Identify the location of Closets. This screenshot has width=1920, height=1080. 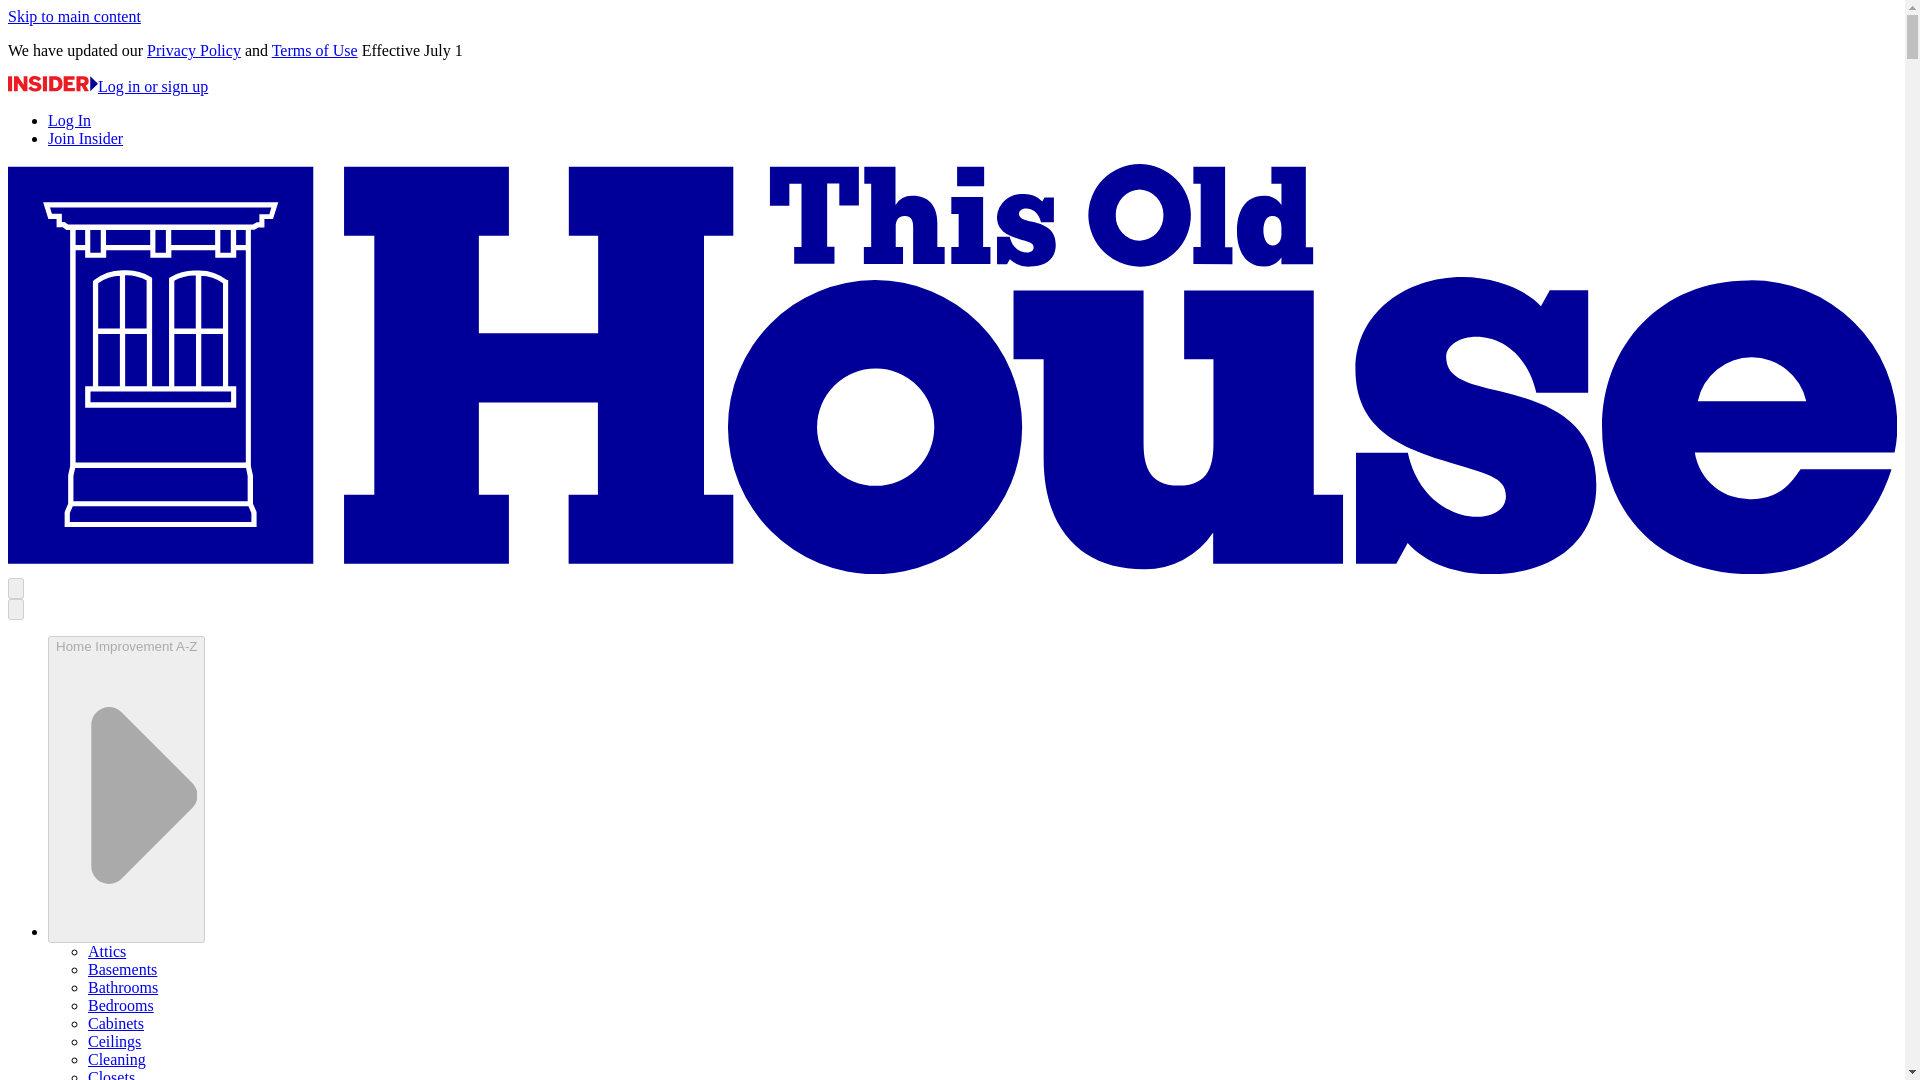
(111, 1074).